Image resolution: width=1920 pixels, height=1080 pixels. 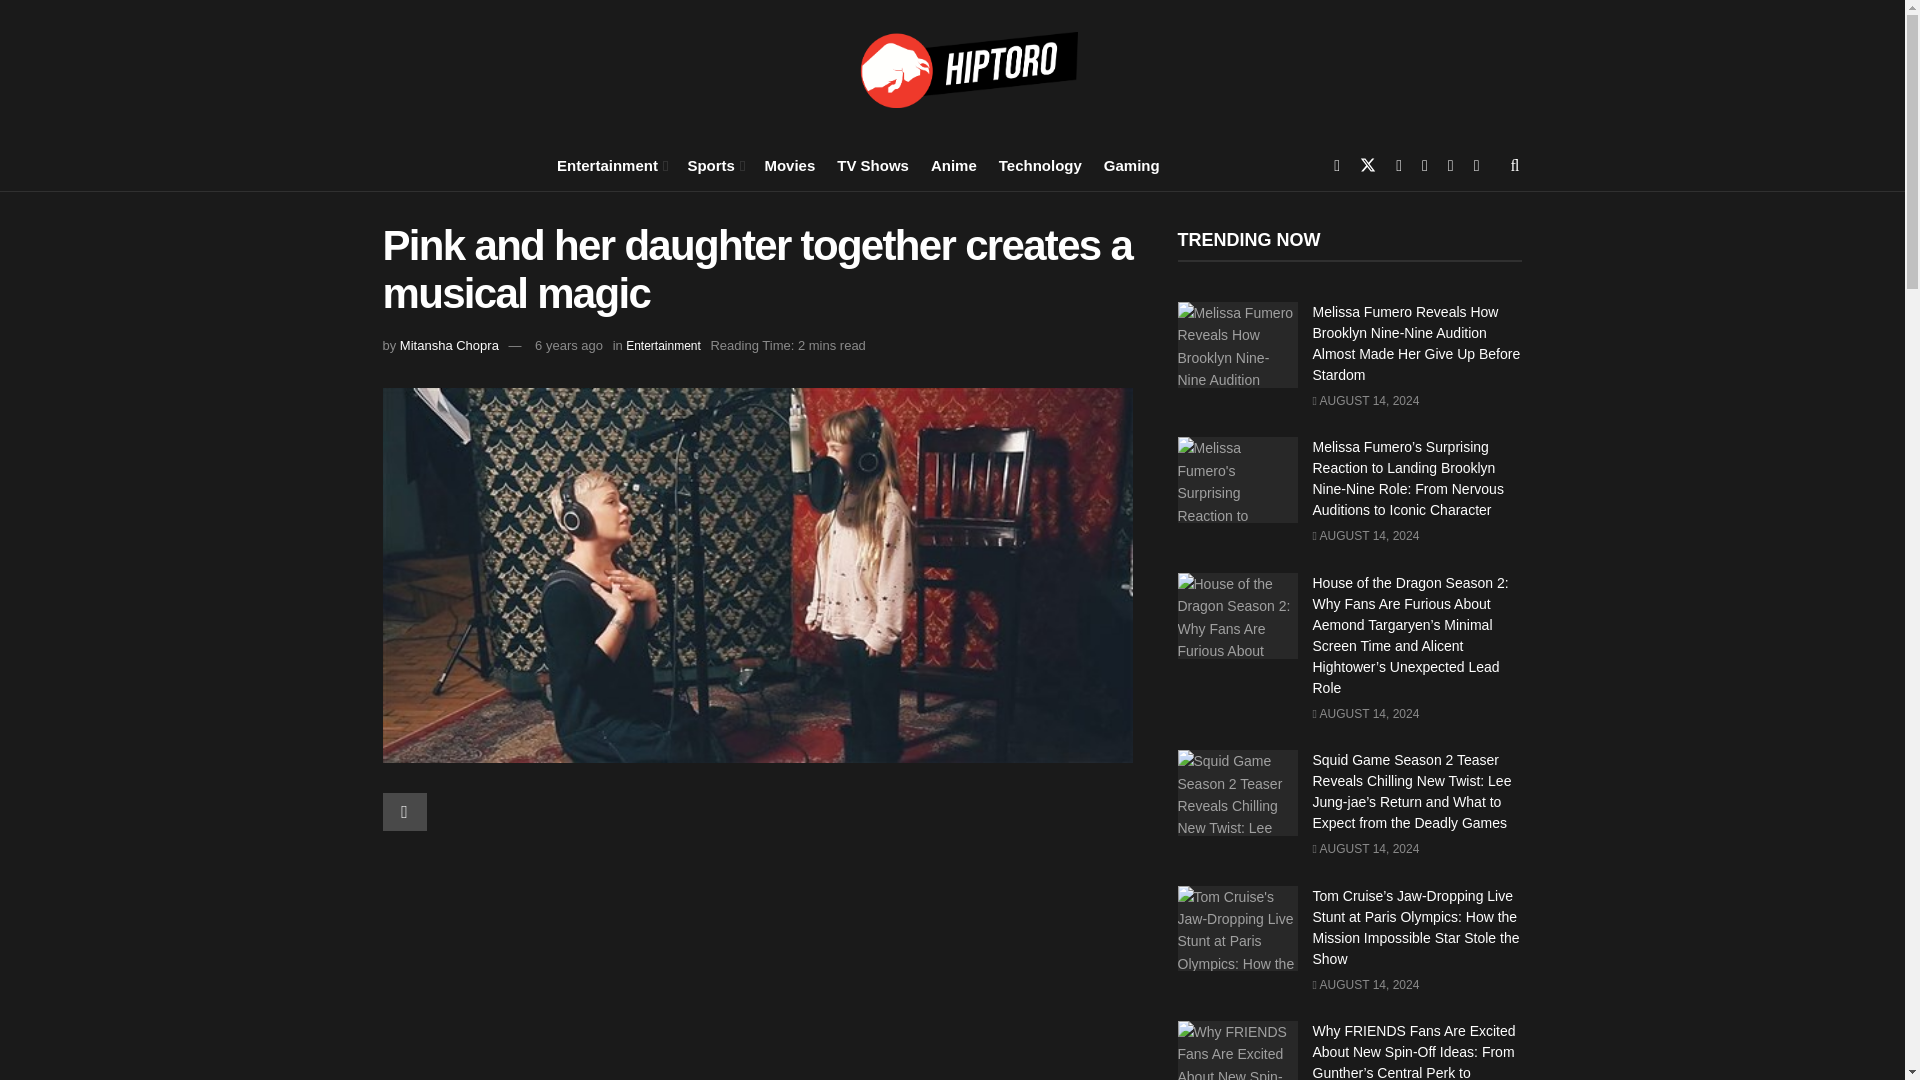 What do you see at coordinates (568, 346) in the screenshot?
I see `6 years ago` at bounding box center [568, 346].